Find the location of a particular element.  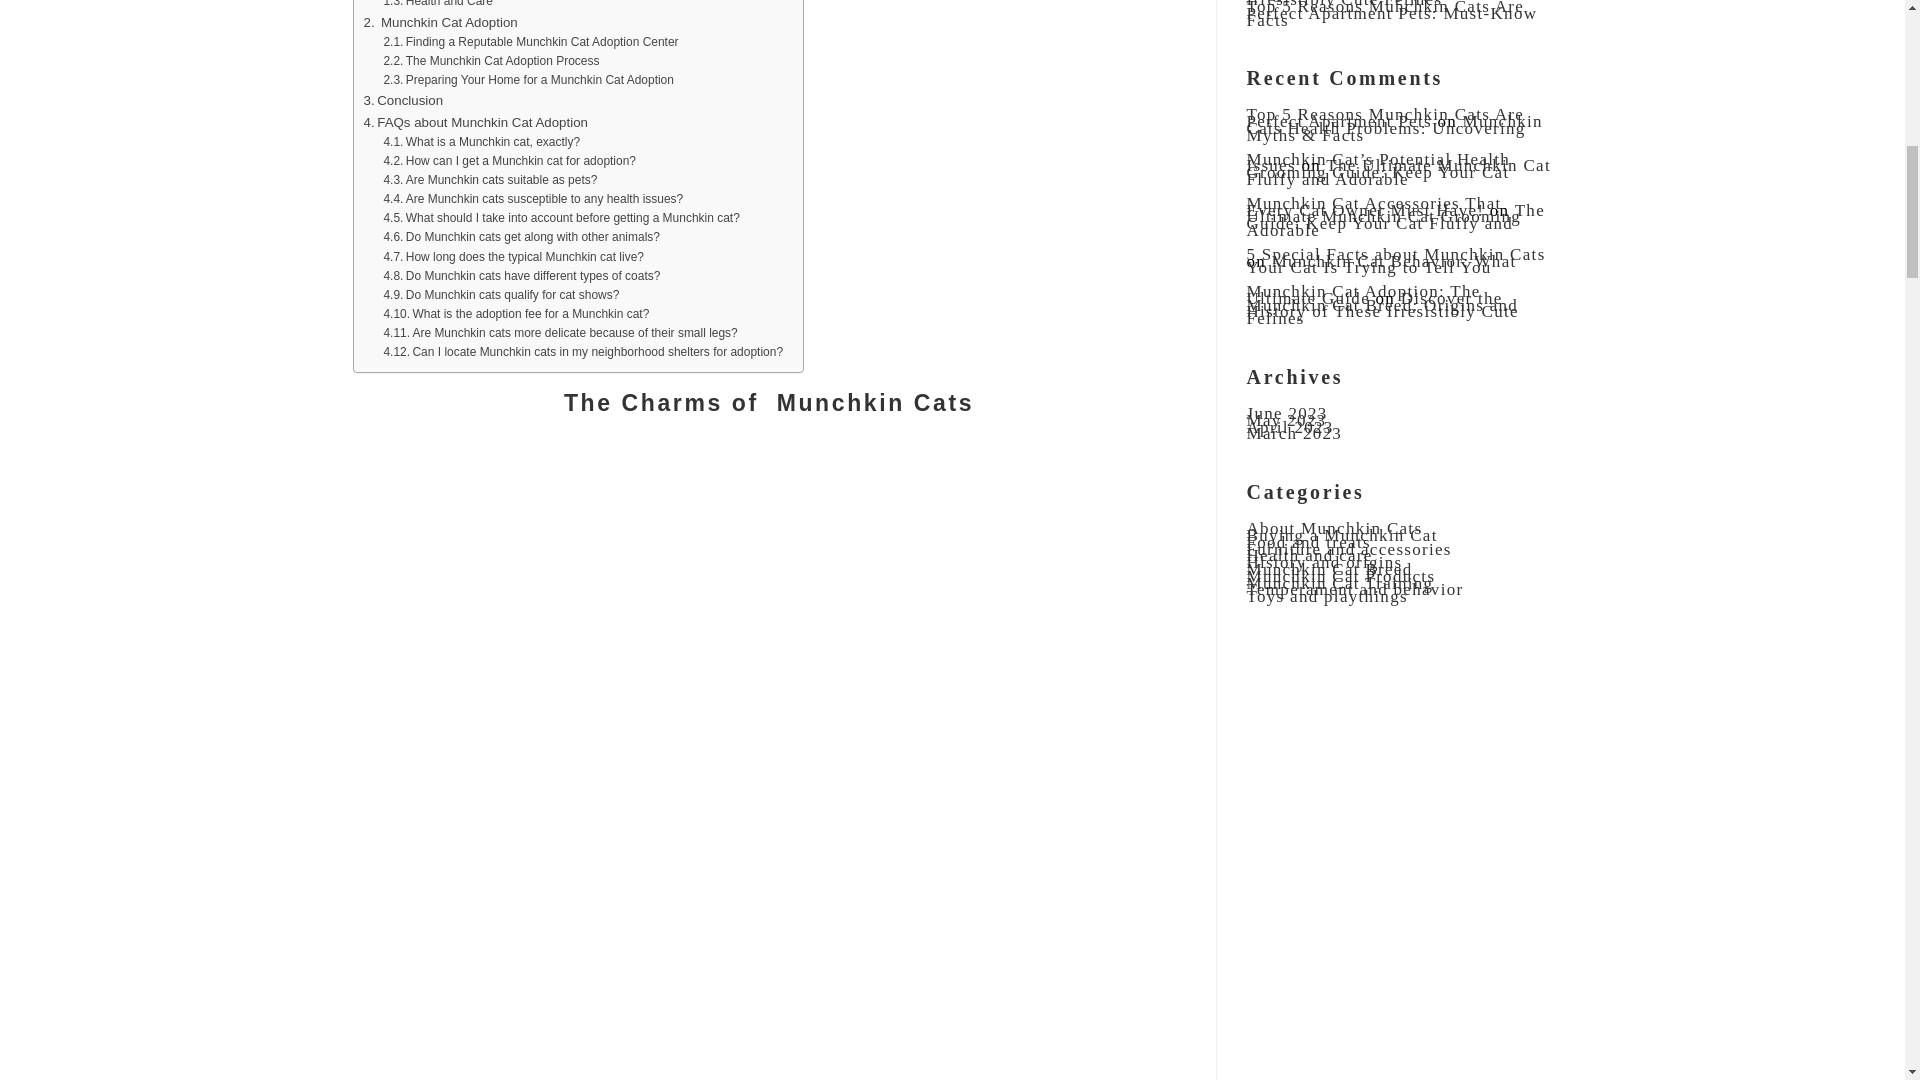

The Munchkin Cat Adoption Process is located at coordinates (490, 61).